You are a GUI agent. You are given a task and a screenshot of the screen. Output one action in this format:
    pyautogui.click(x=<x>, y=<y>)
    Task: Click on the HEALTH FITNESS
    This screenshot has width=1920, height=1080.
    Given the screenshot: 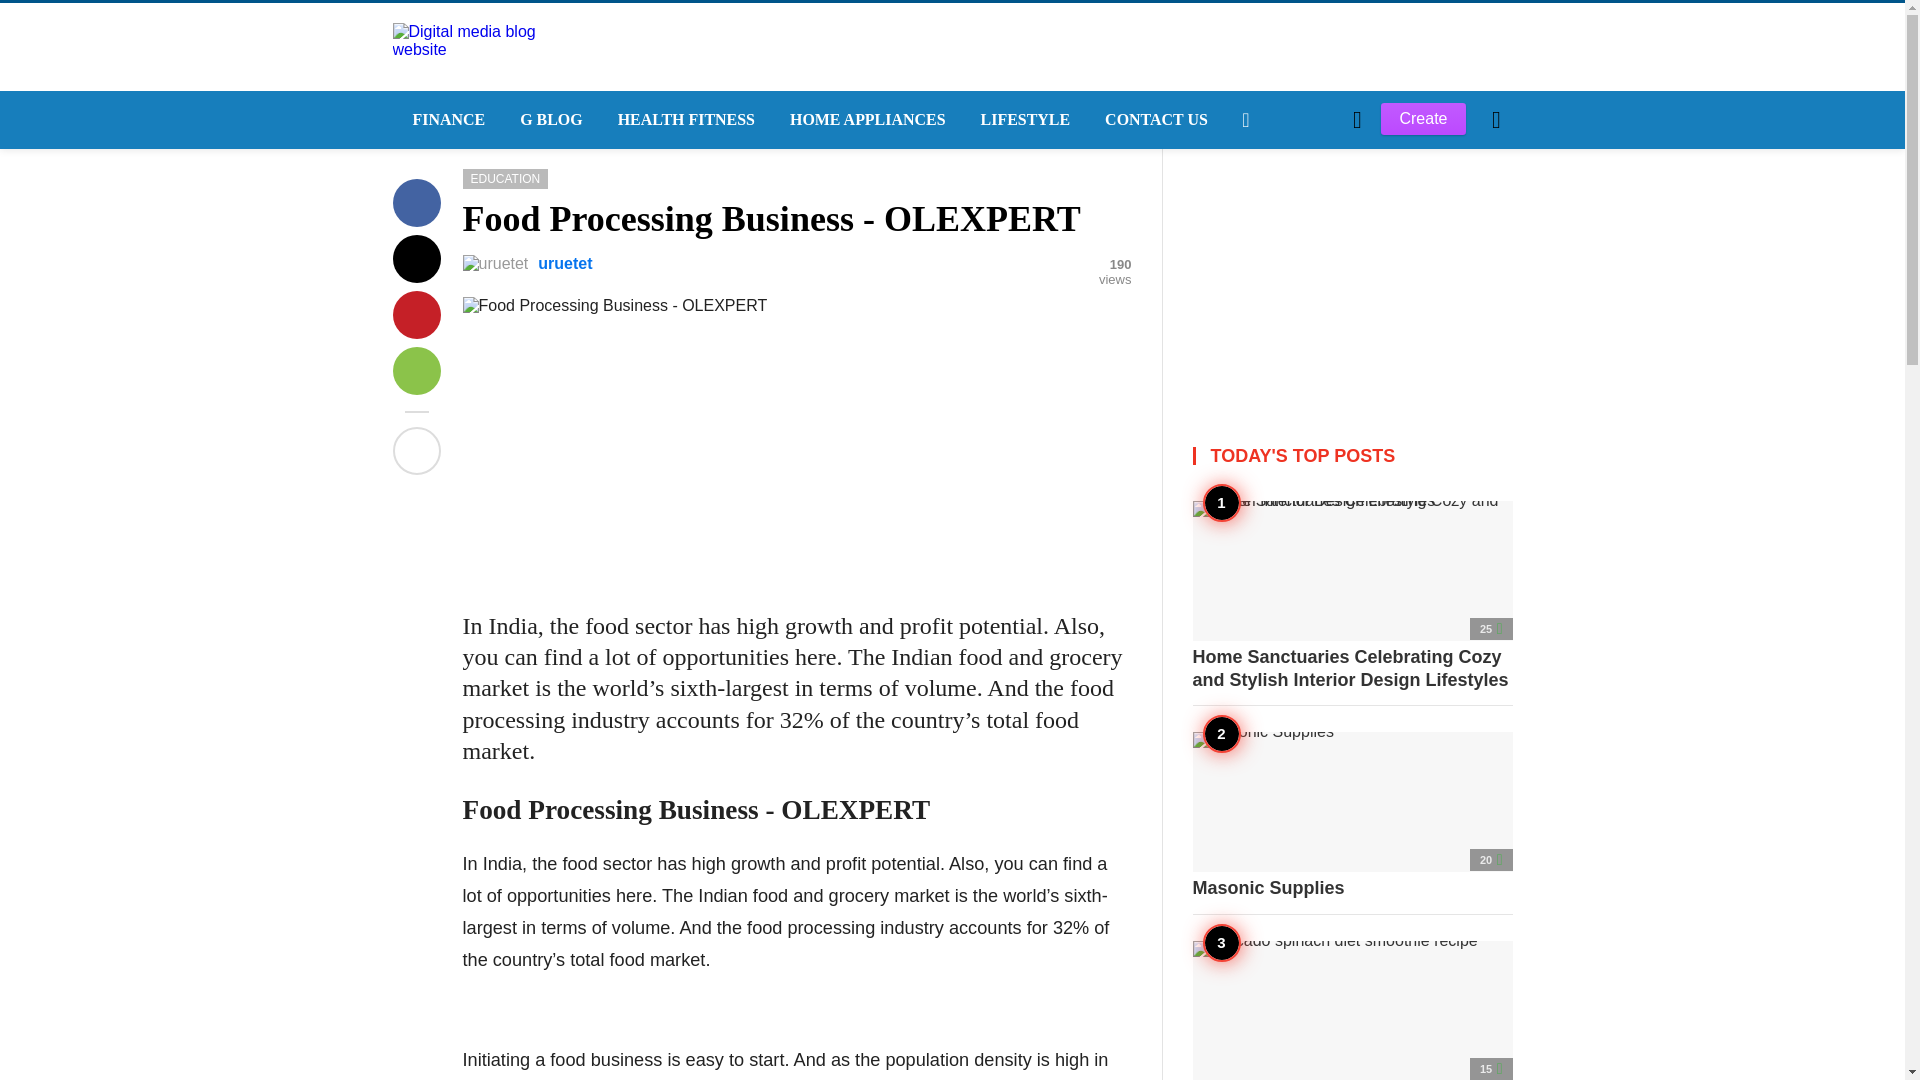 What is the action you would take?
    pyautogui.click(x=683, y=120)
    